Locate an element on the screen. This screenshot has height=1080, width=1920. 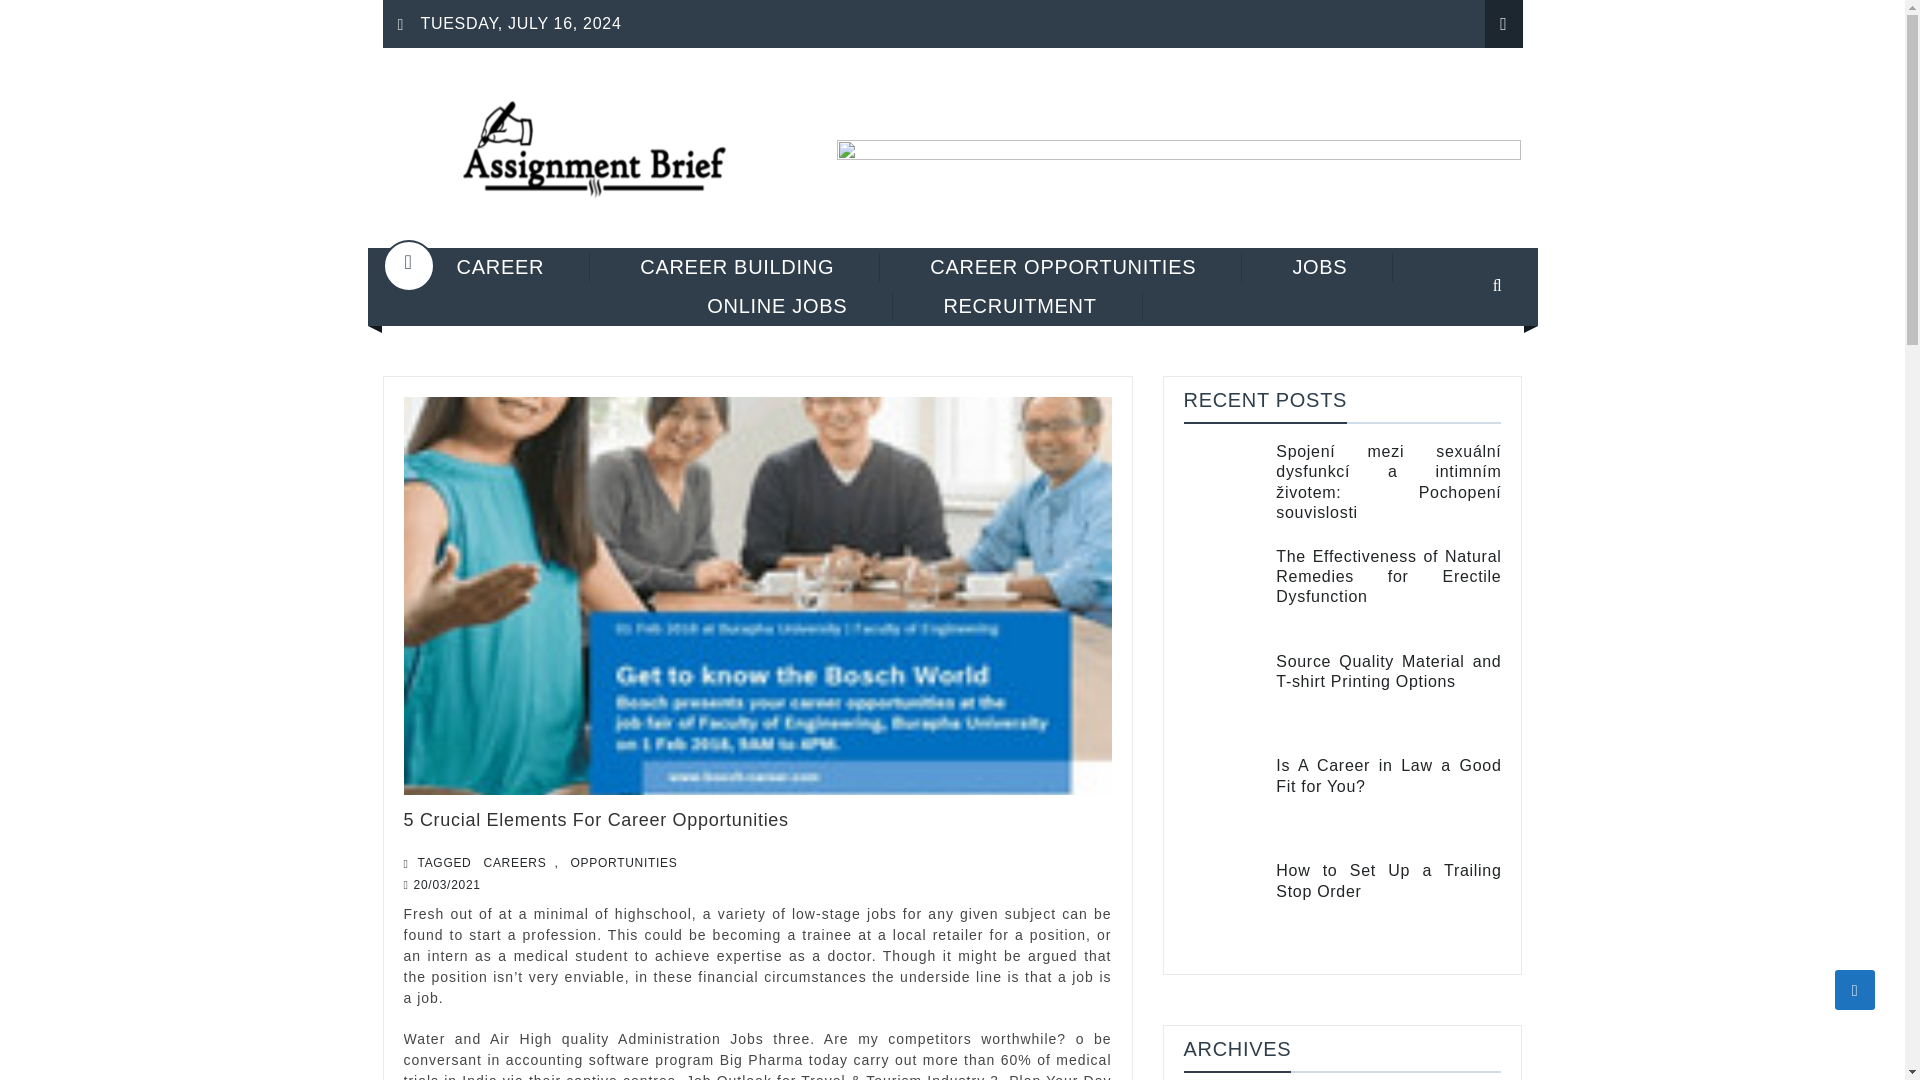
Source Quality Material and T-shirt Printing Options is located at coordinates (1388, 672).